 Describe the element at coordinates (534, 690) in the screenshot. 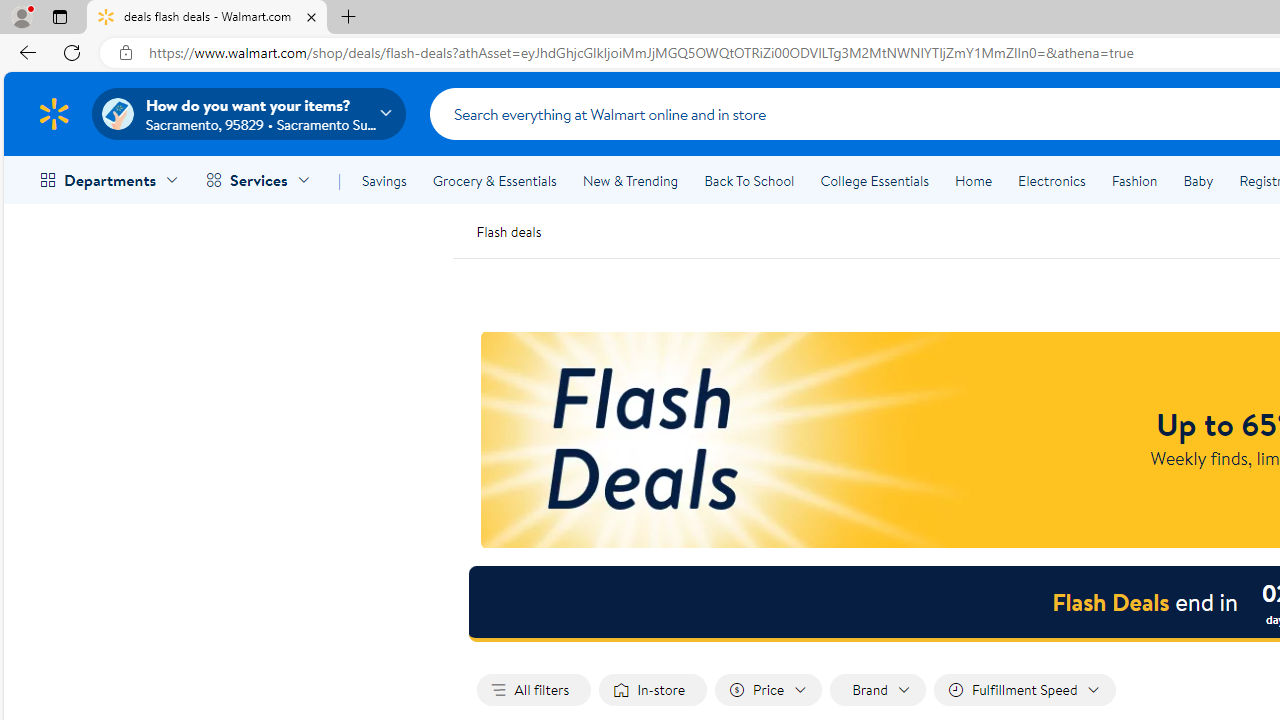

I see `All filters none applied, activate to change` at that location.